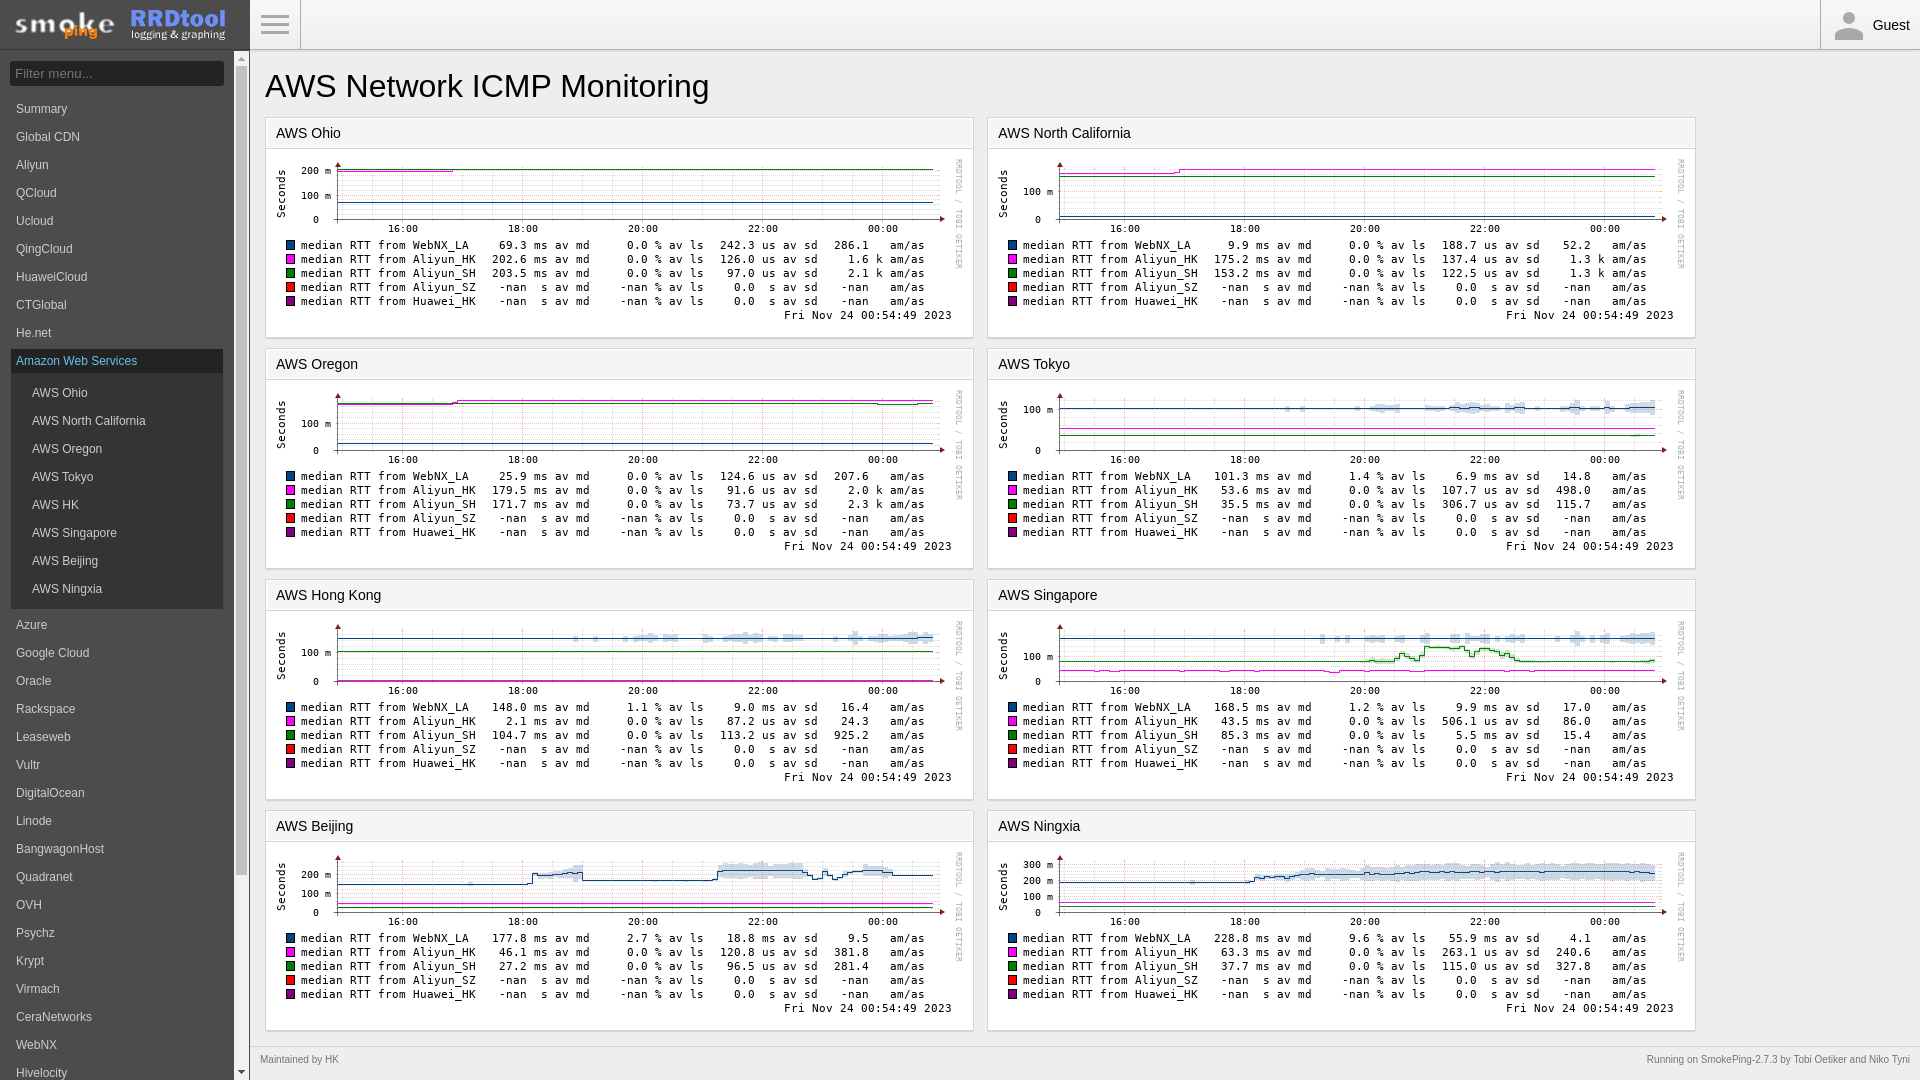 This screenshot has height=1080, width=1920. What do you see at coordinates (332, 1060) in the screenshot?
I see `HK` at bounding box center [332, 1060].